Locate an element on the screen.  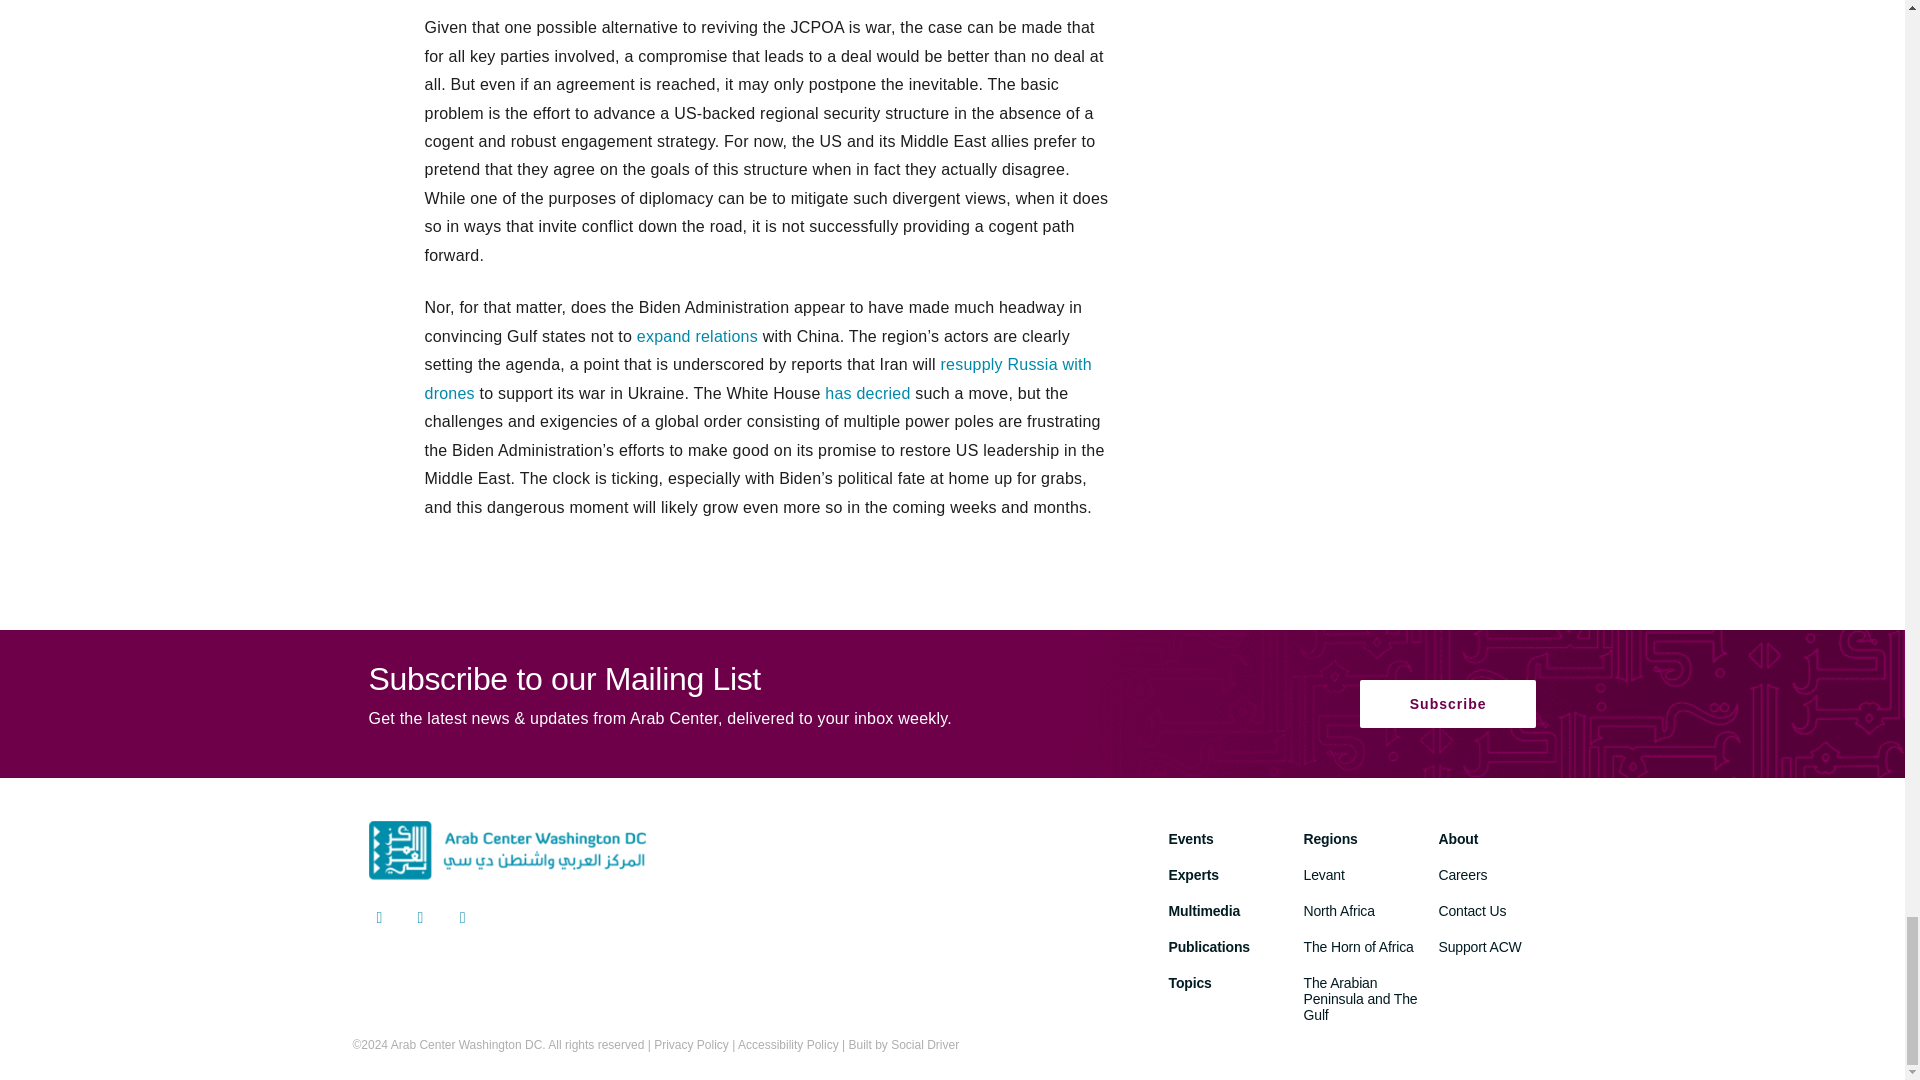
Go to Arab Center Washington DC YouTube Channel. is located at coordinates (462, 921).